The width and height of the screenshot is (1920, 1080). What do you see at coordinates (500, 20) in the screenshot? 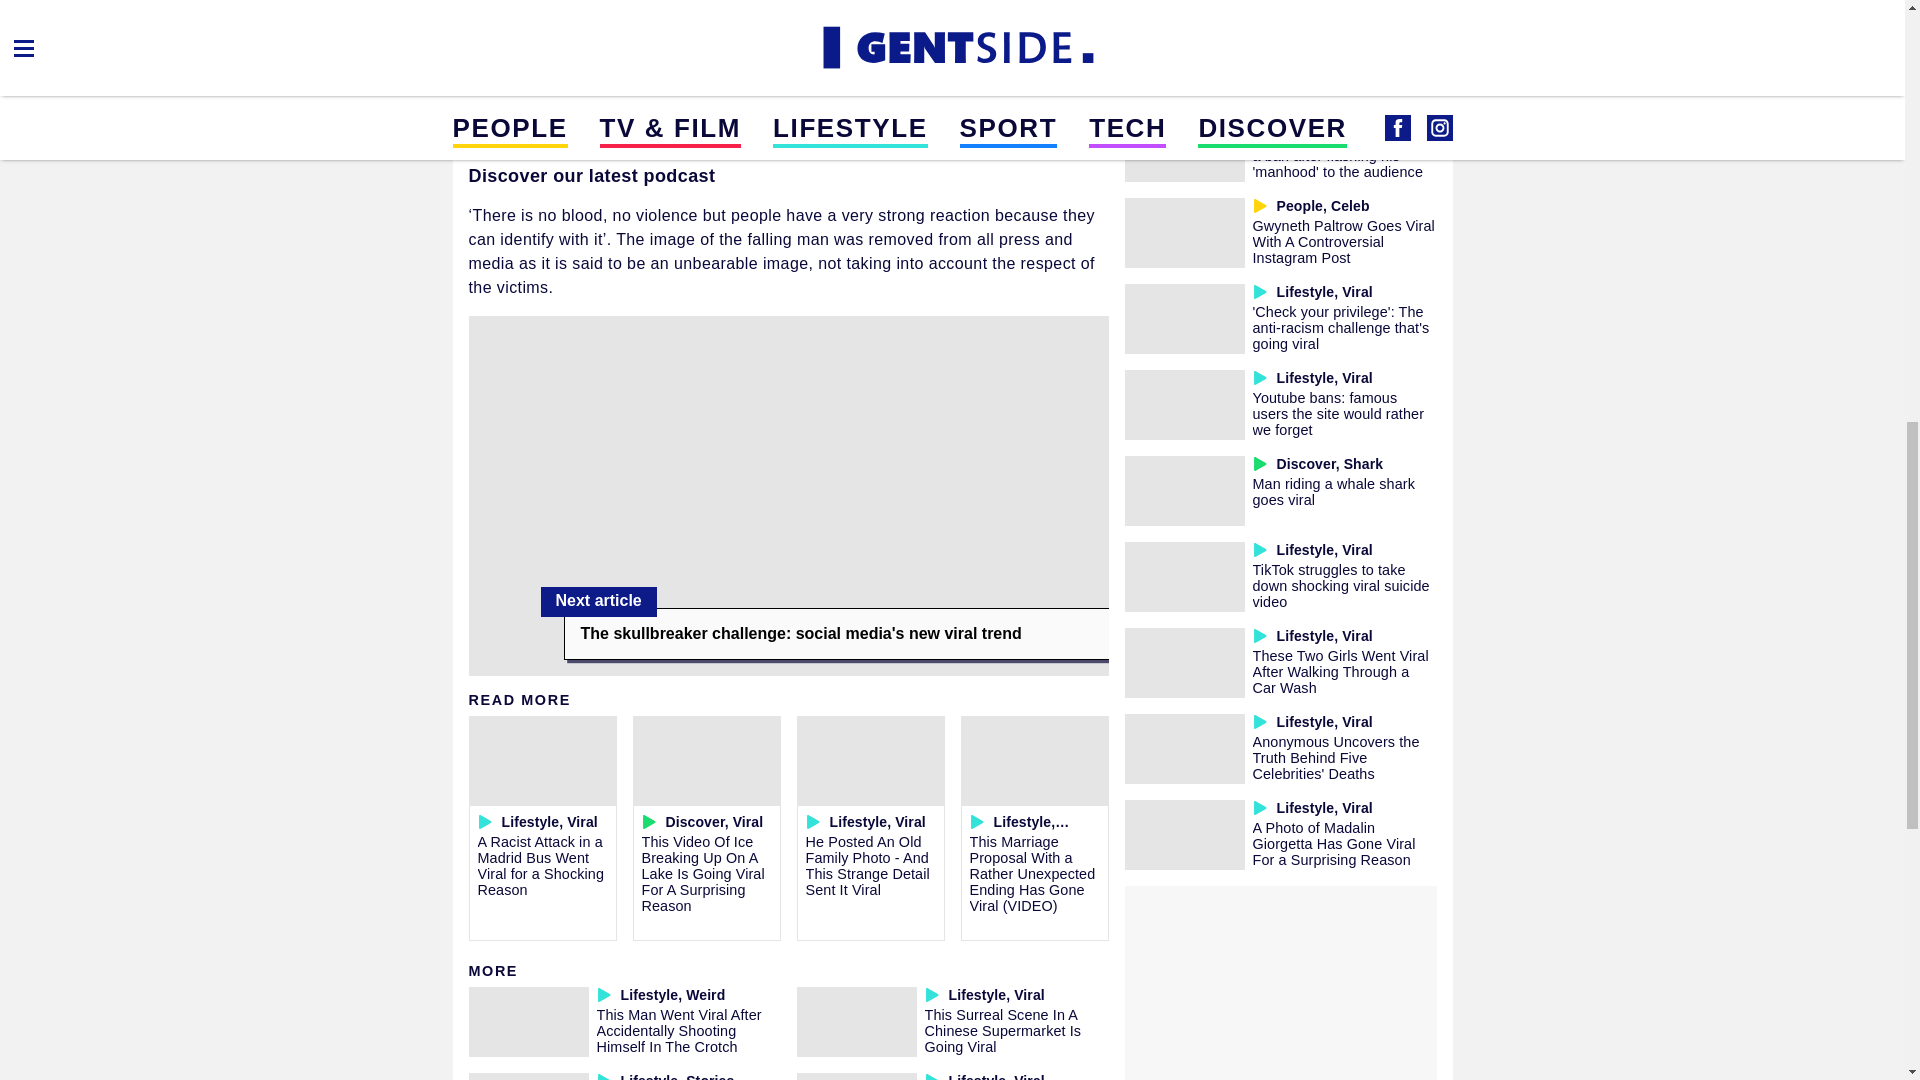
I see `Share on Facebook` at bounding box center [500, 20].